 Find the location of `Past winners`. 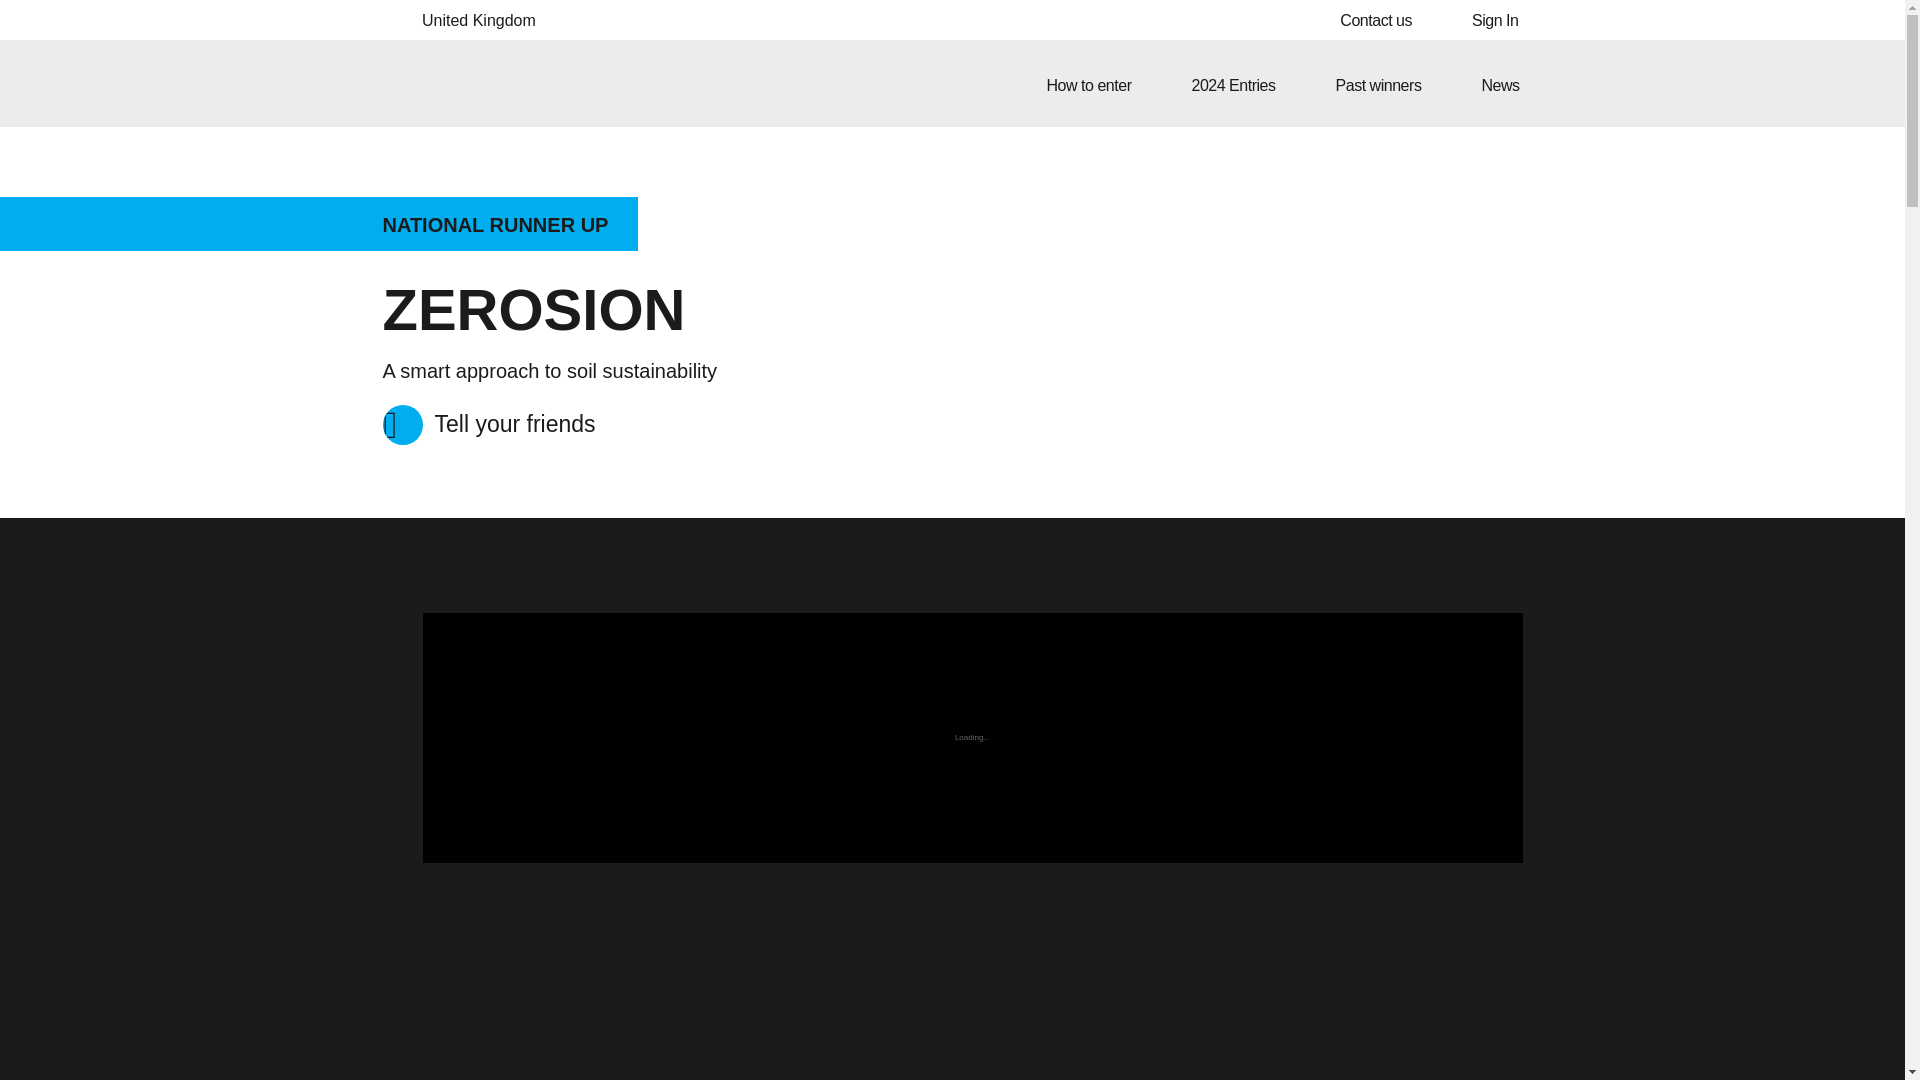

Past winners is located at coordinates (1378, 83).